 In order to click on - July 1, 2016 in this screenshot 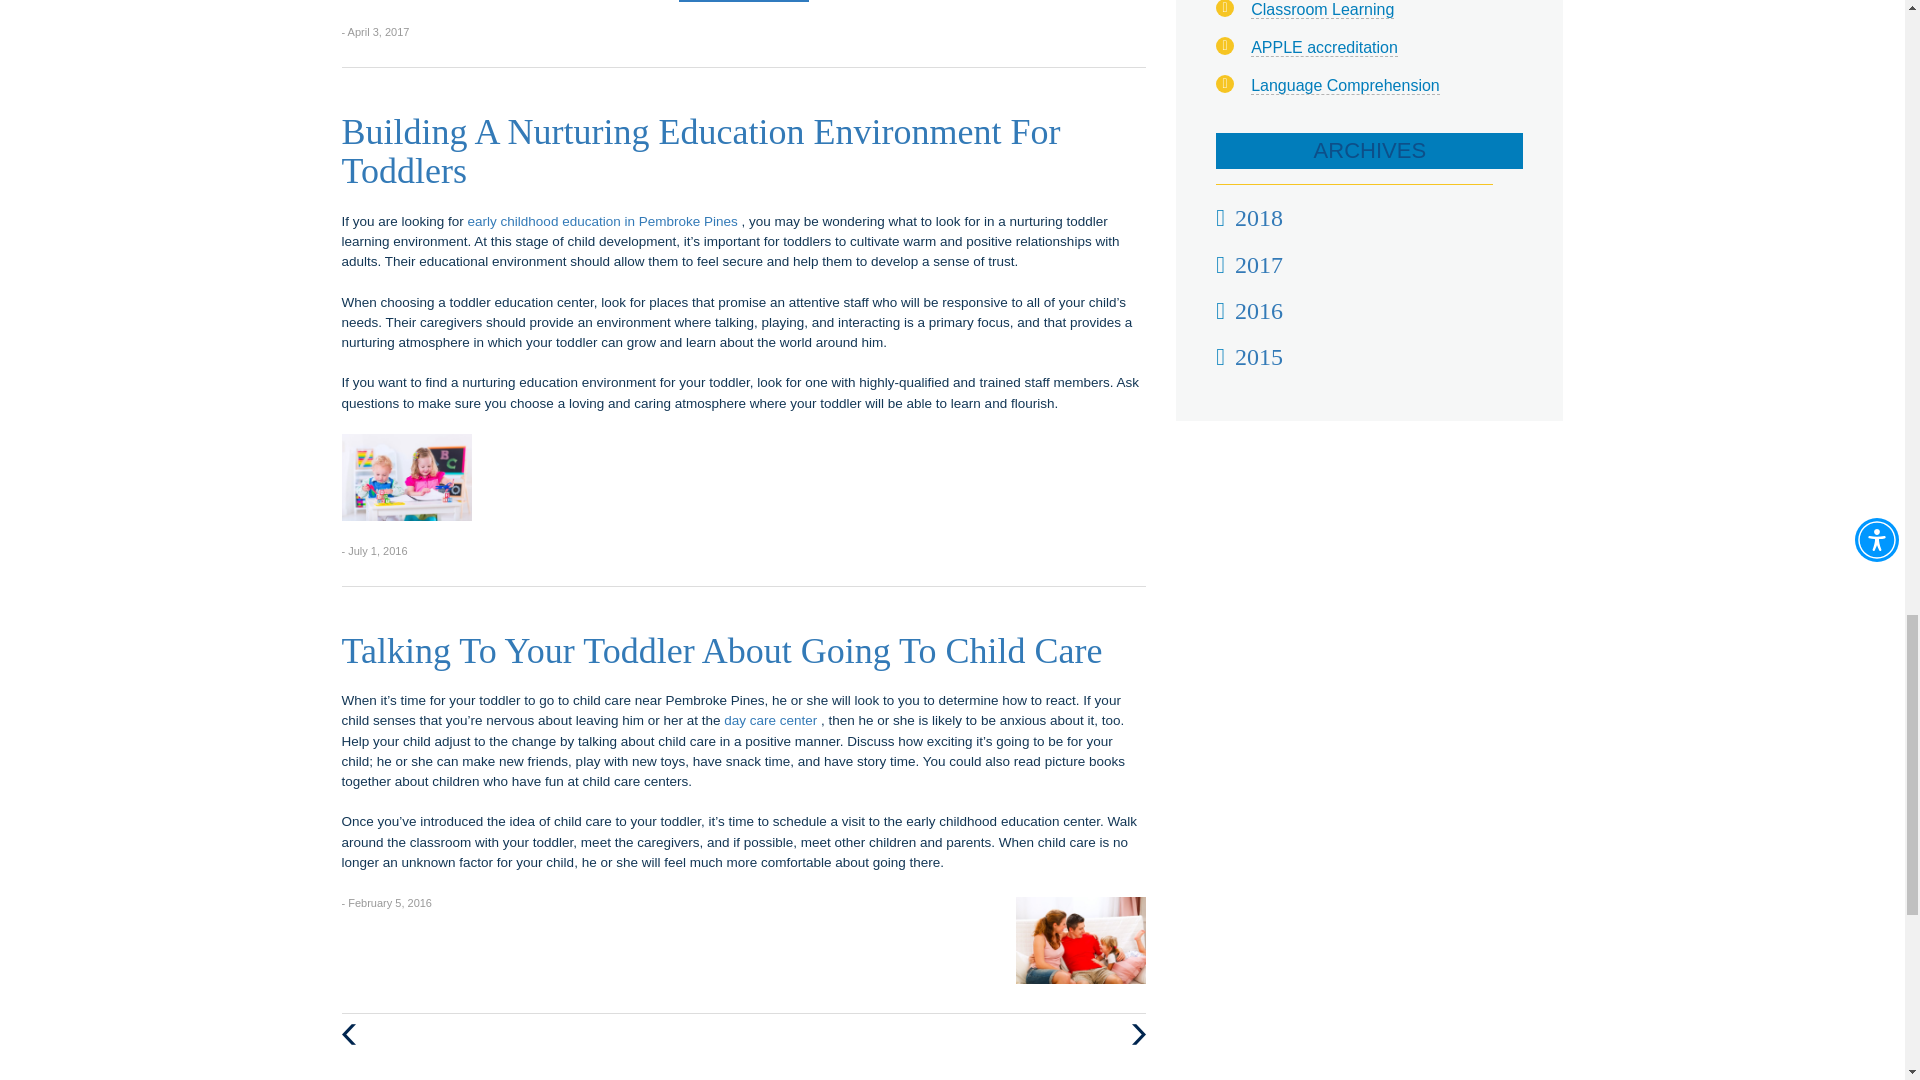, I will do `click(374, 550)`.